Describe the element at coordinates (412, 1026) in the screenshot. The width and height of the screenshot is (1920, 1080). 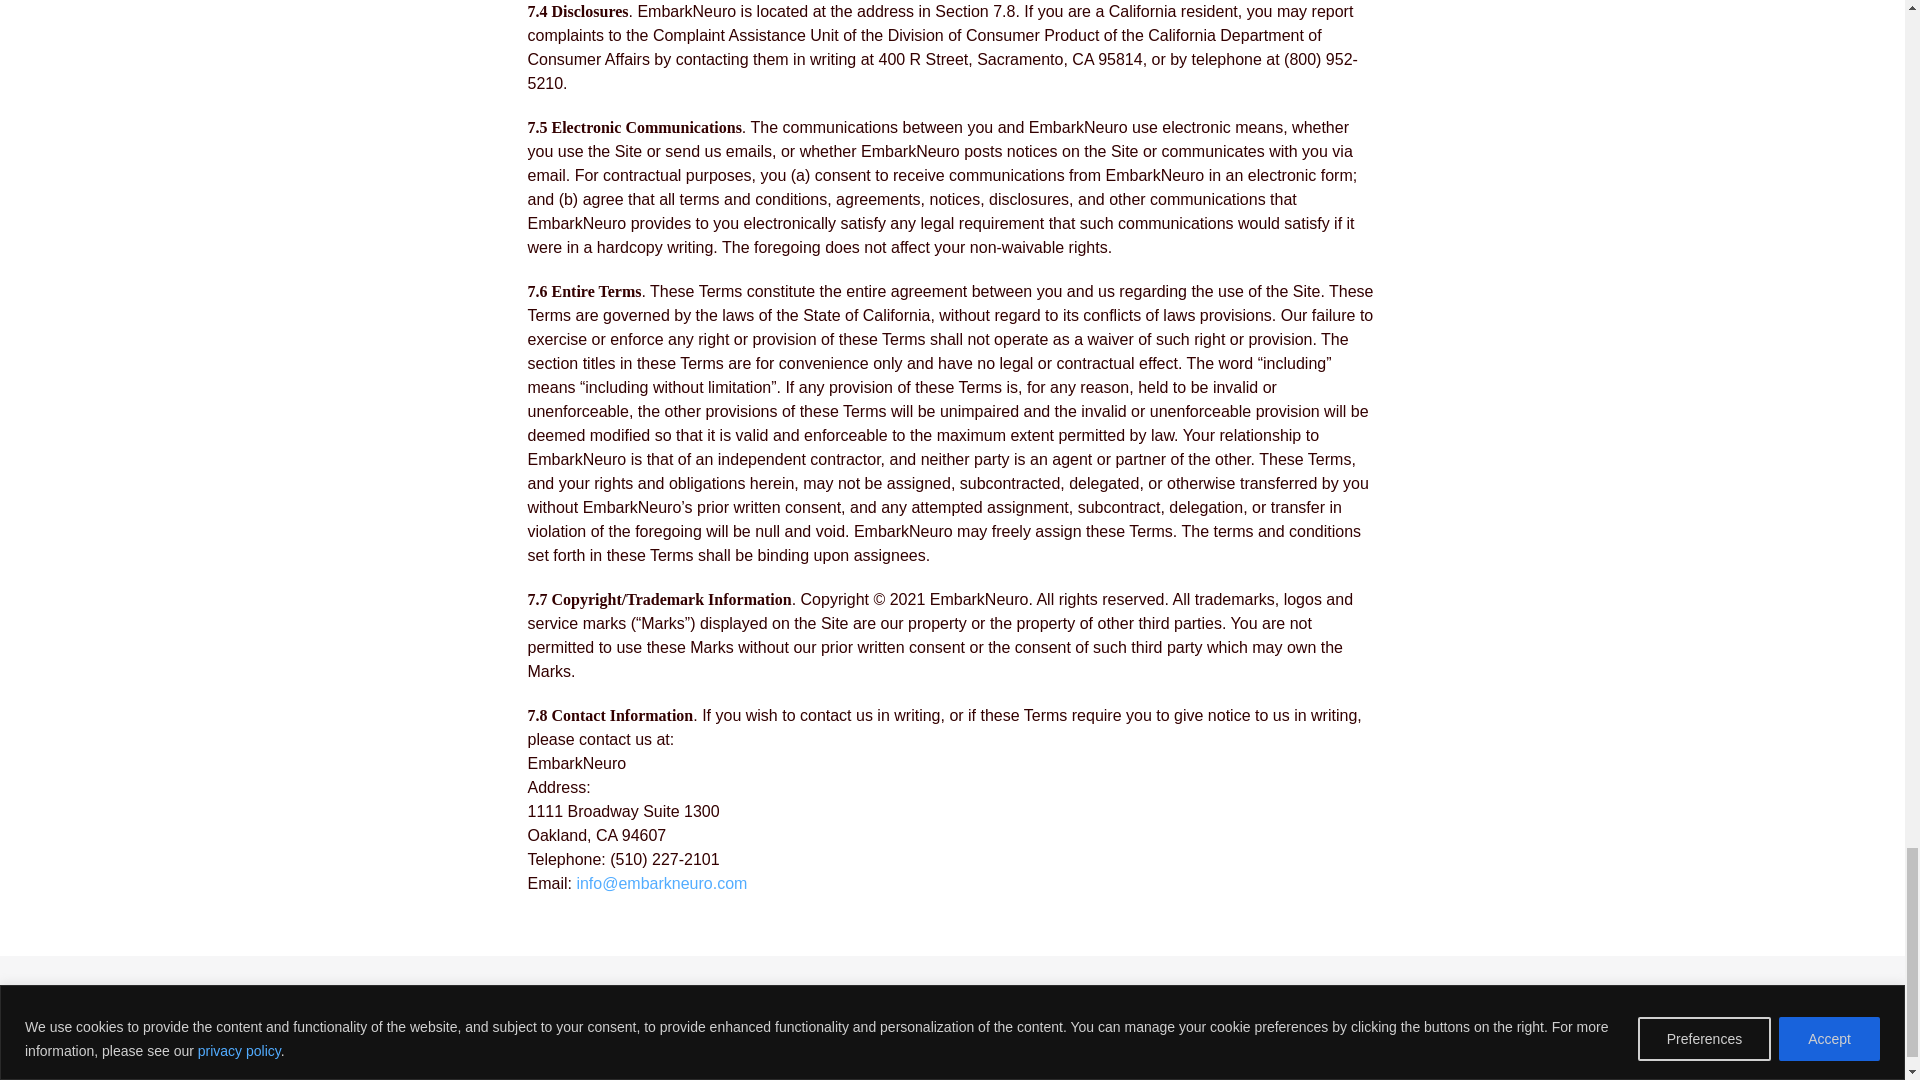
I see `Privacy Policy` at that location.